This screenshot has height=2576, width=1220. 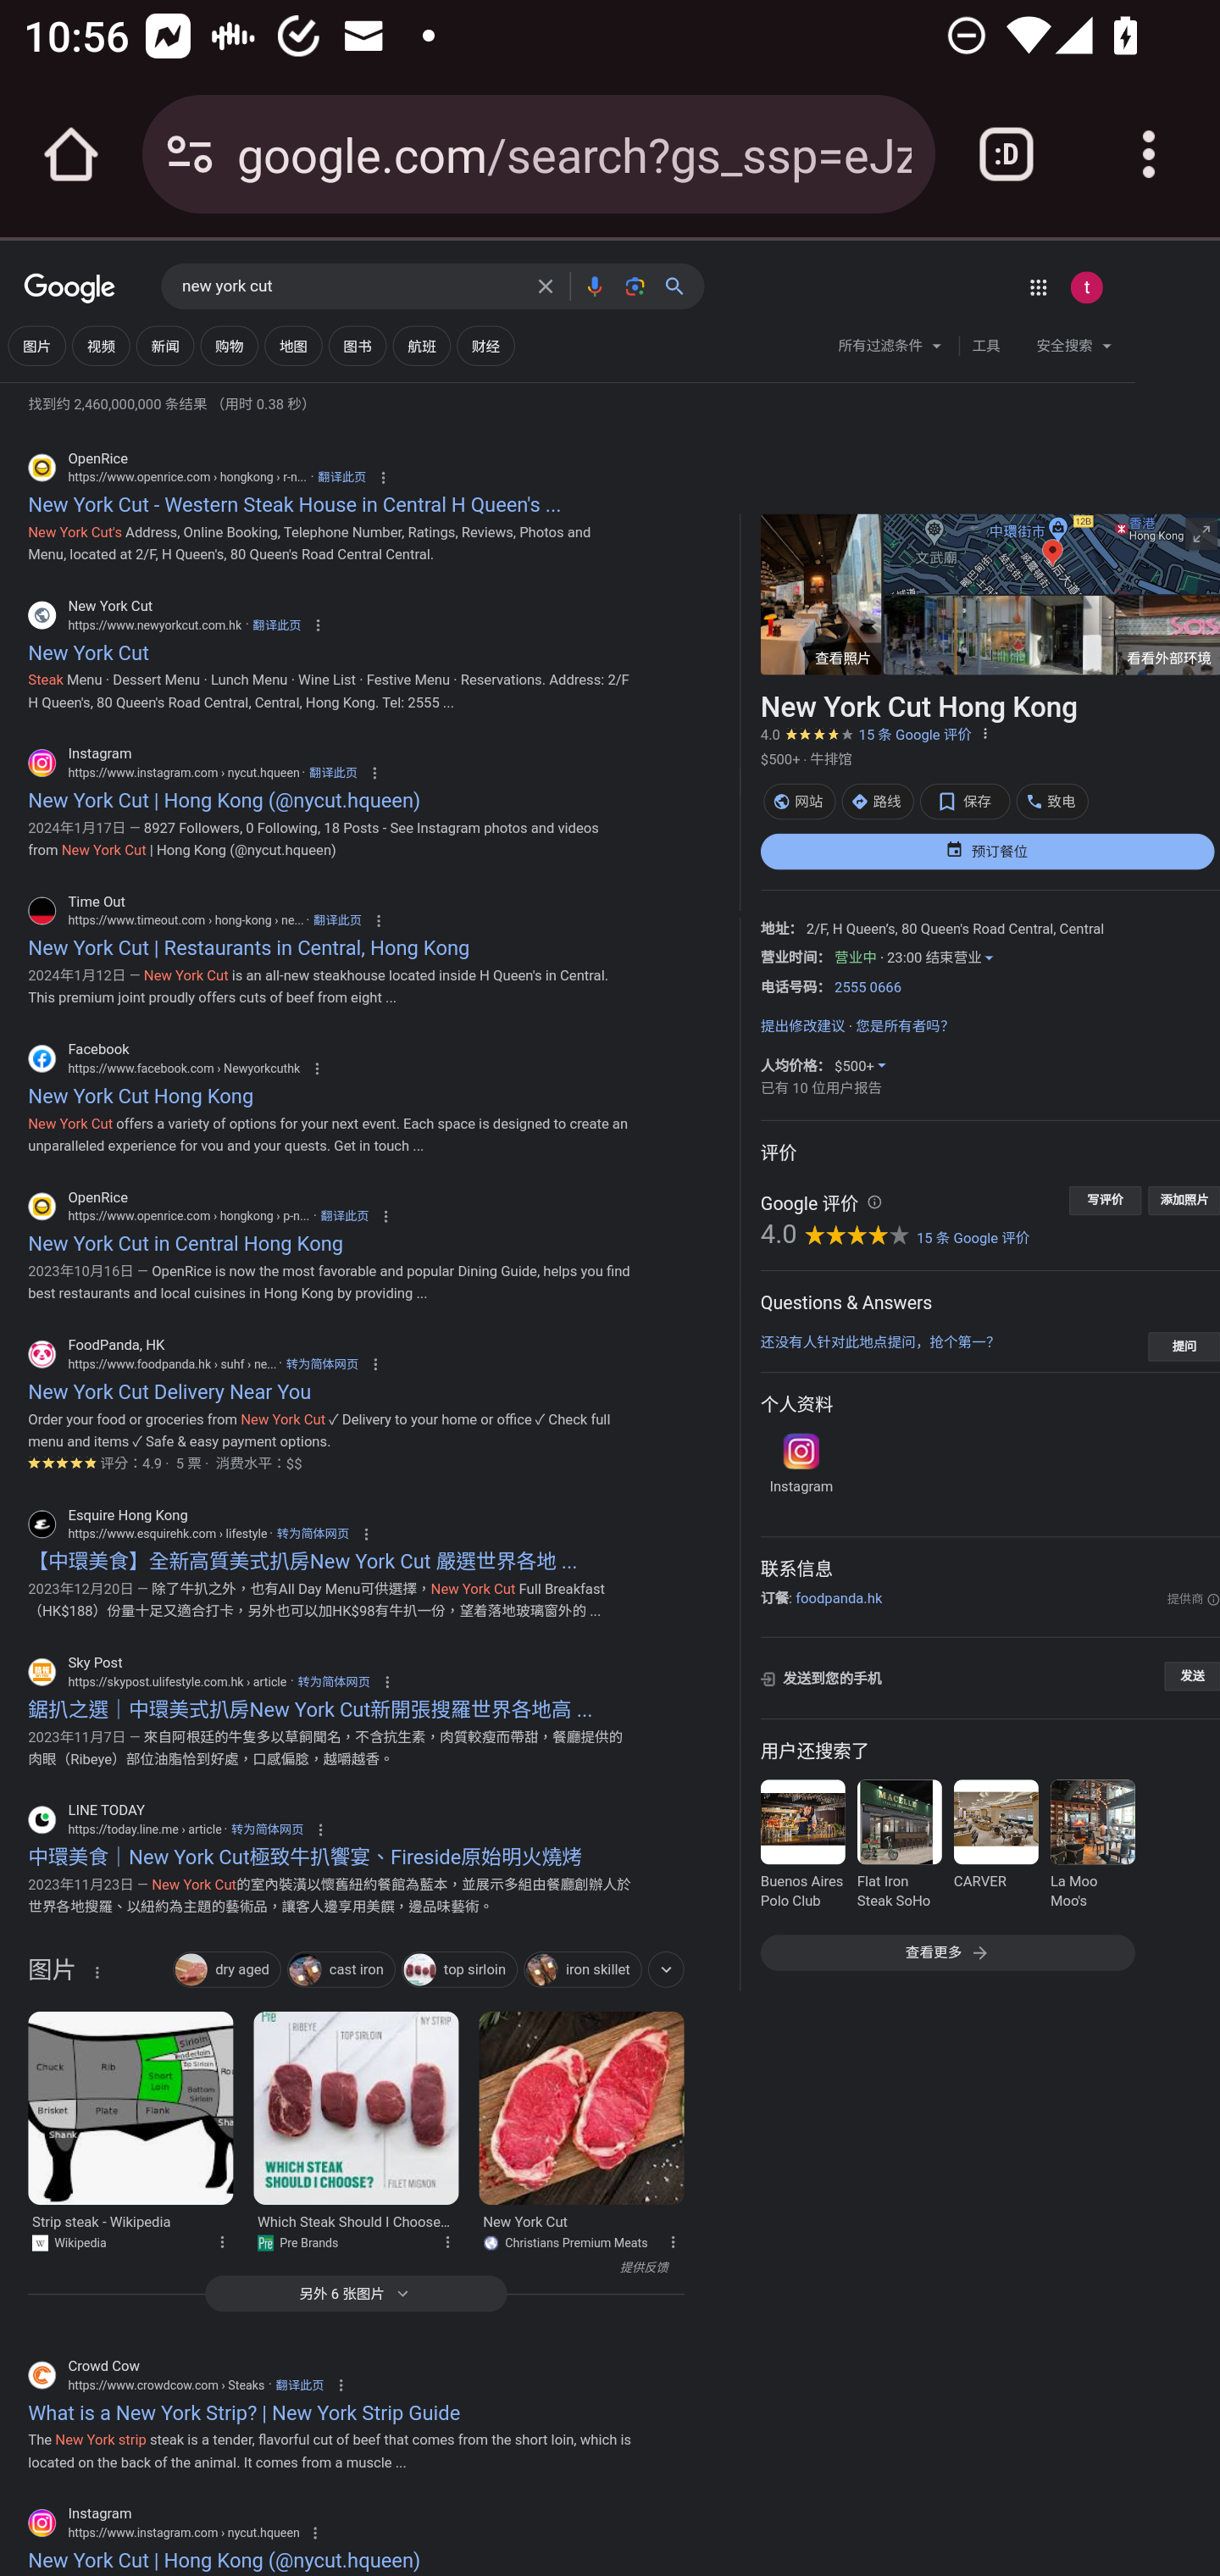 I want to click on 查看更多 查看更多 查看更多, so click(x=946, y=1952).